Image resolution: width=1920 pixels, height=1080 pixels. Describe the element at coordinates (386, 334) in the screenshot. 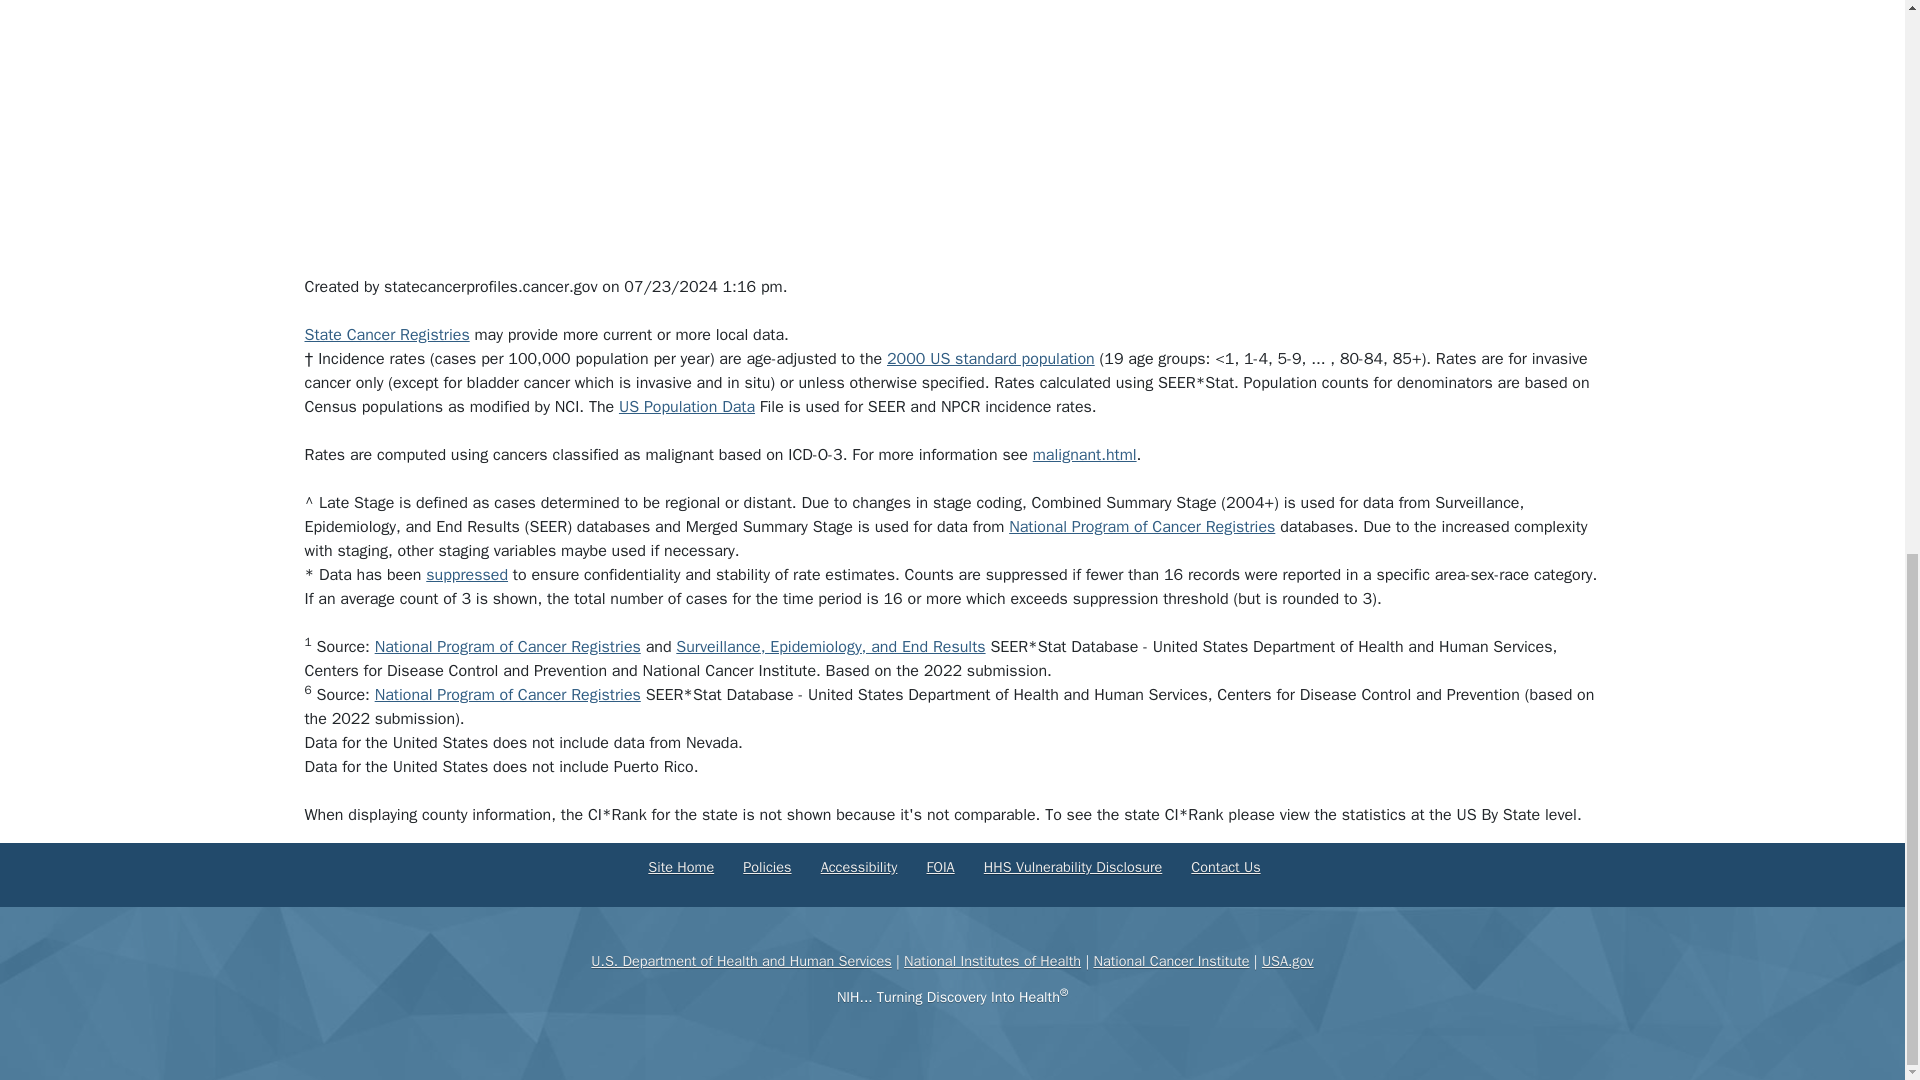

I see `State Cancer Registries` at that location.